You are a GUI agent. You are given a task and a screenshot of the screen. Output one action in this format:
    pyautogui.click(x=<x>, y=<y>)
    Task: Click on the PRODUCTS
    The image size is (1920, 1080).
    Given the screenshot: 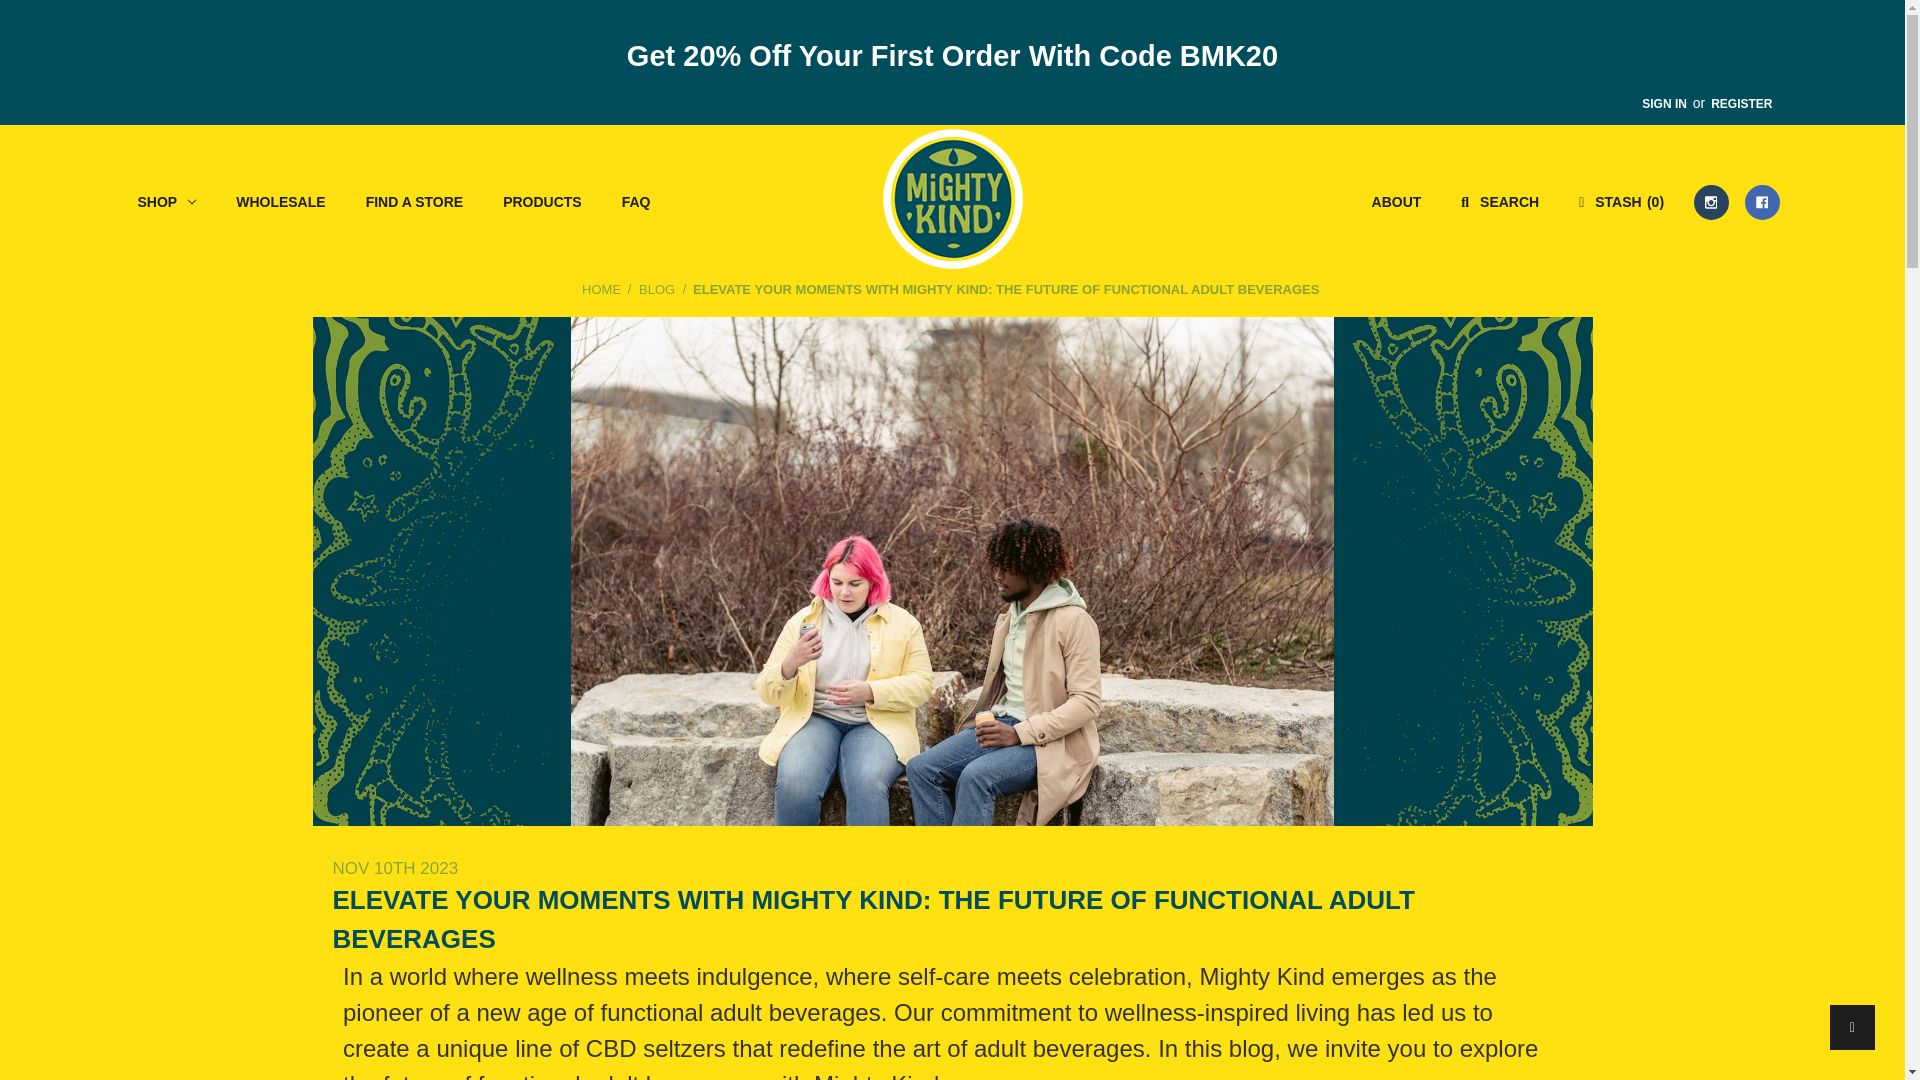 What is the action you would take?
    pyautogui.click(x=542, y=202)
    